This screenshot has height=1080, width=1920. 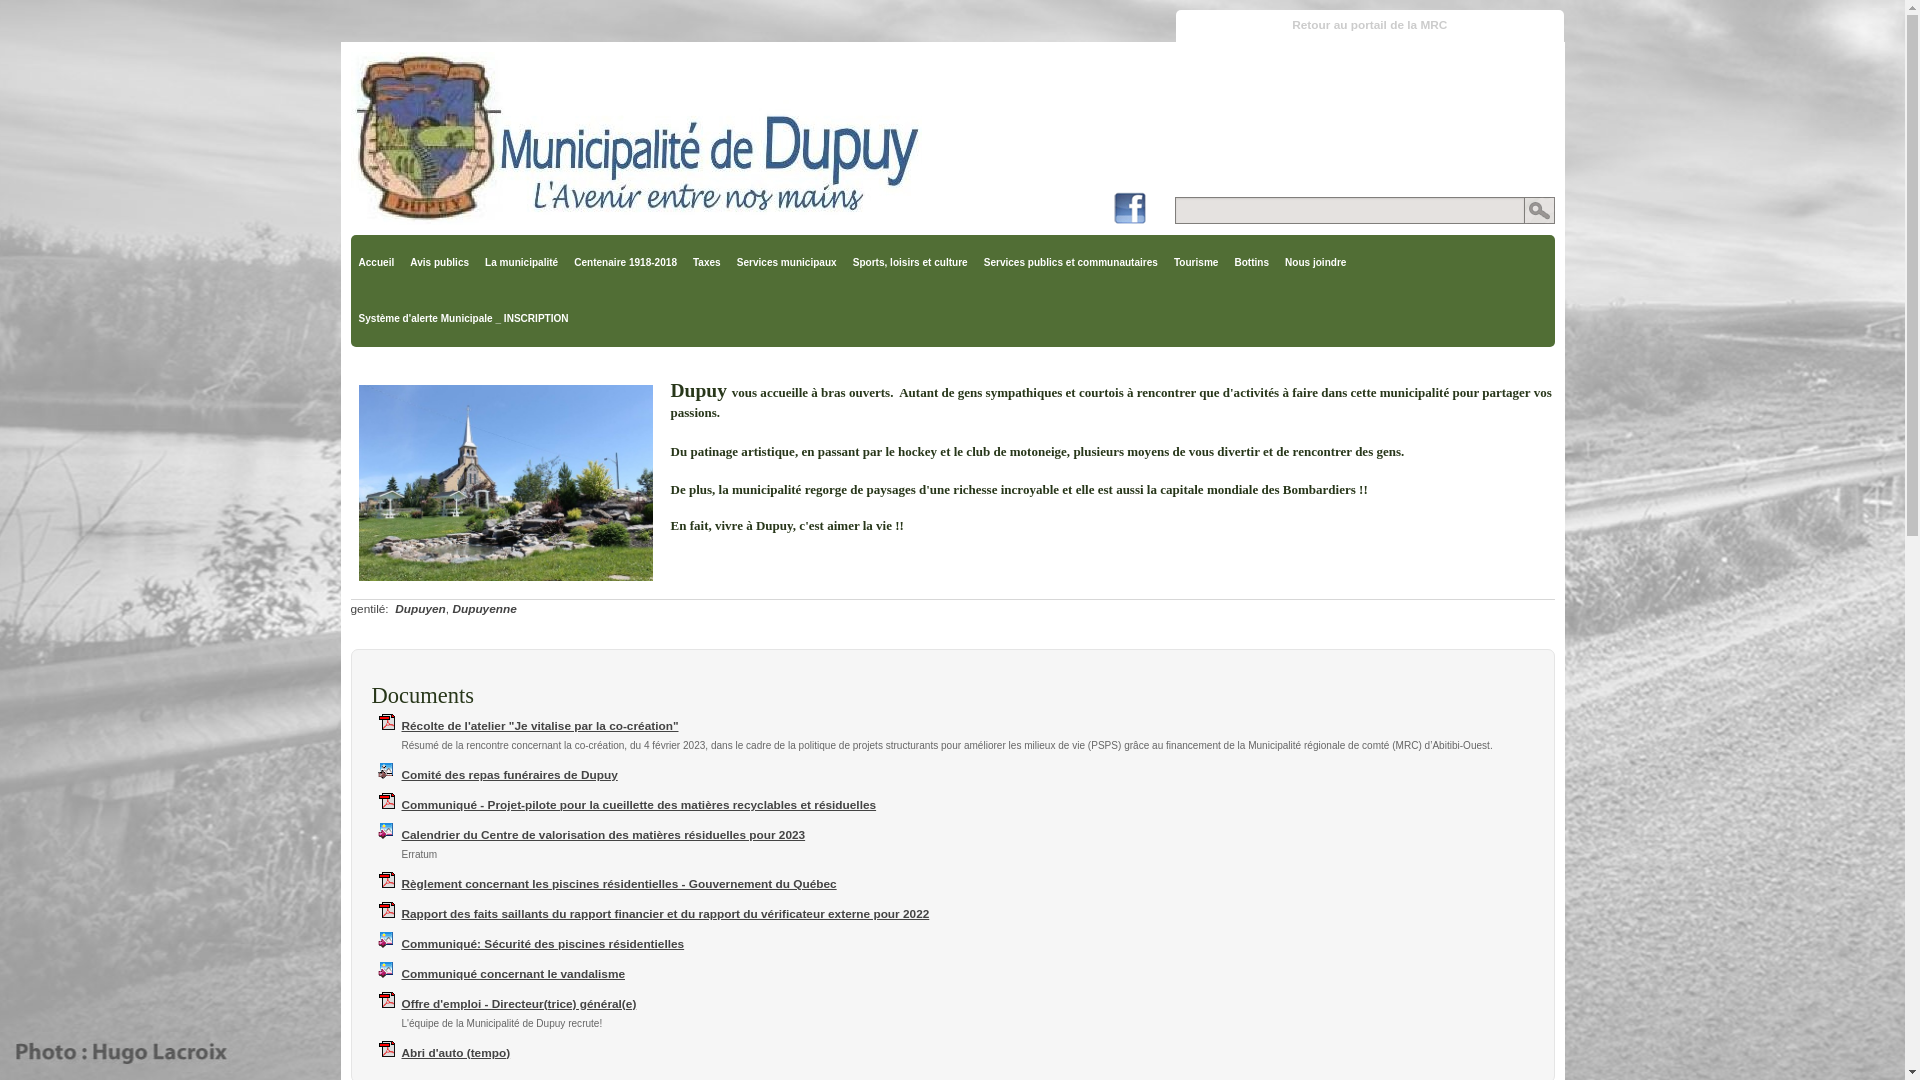 What do you see at coordinates (1196, 263) in the screenshot?
I see `Tourisme` at bounding box center [1196, 263].